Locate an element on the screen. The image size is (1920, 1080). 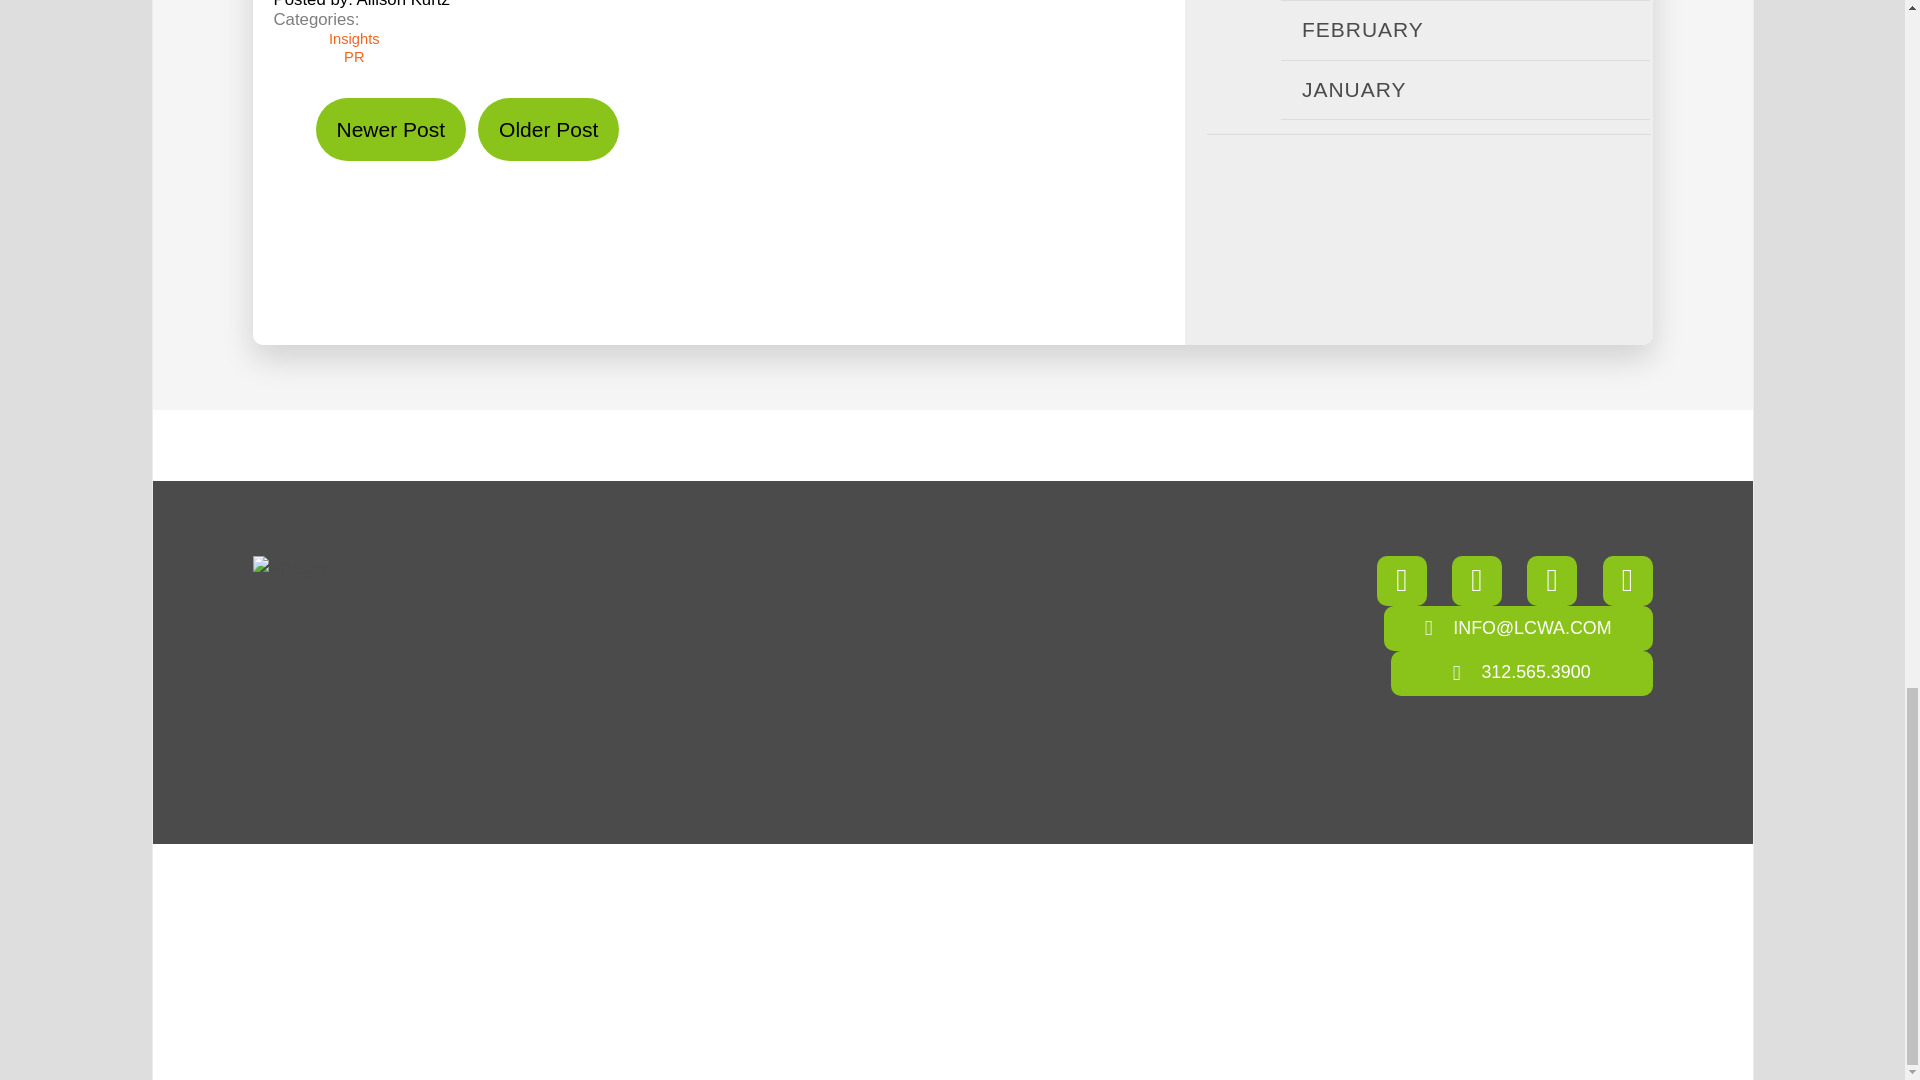
Insights is located at coordinates (362, 38).